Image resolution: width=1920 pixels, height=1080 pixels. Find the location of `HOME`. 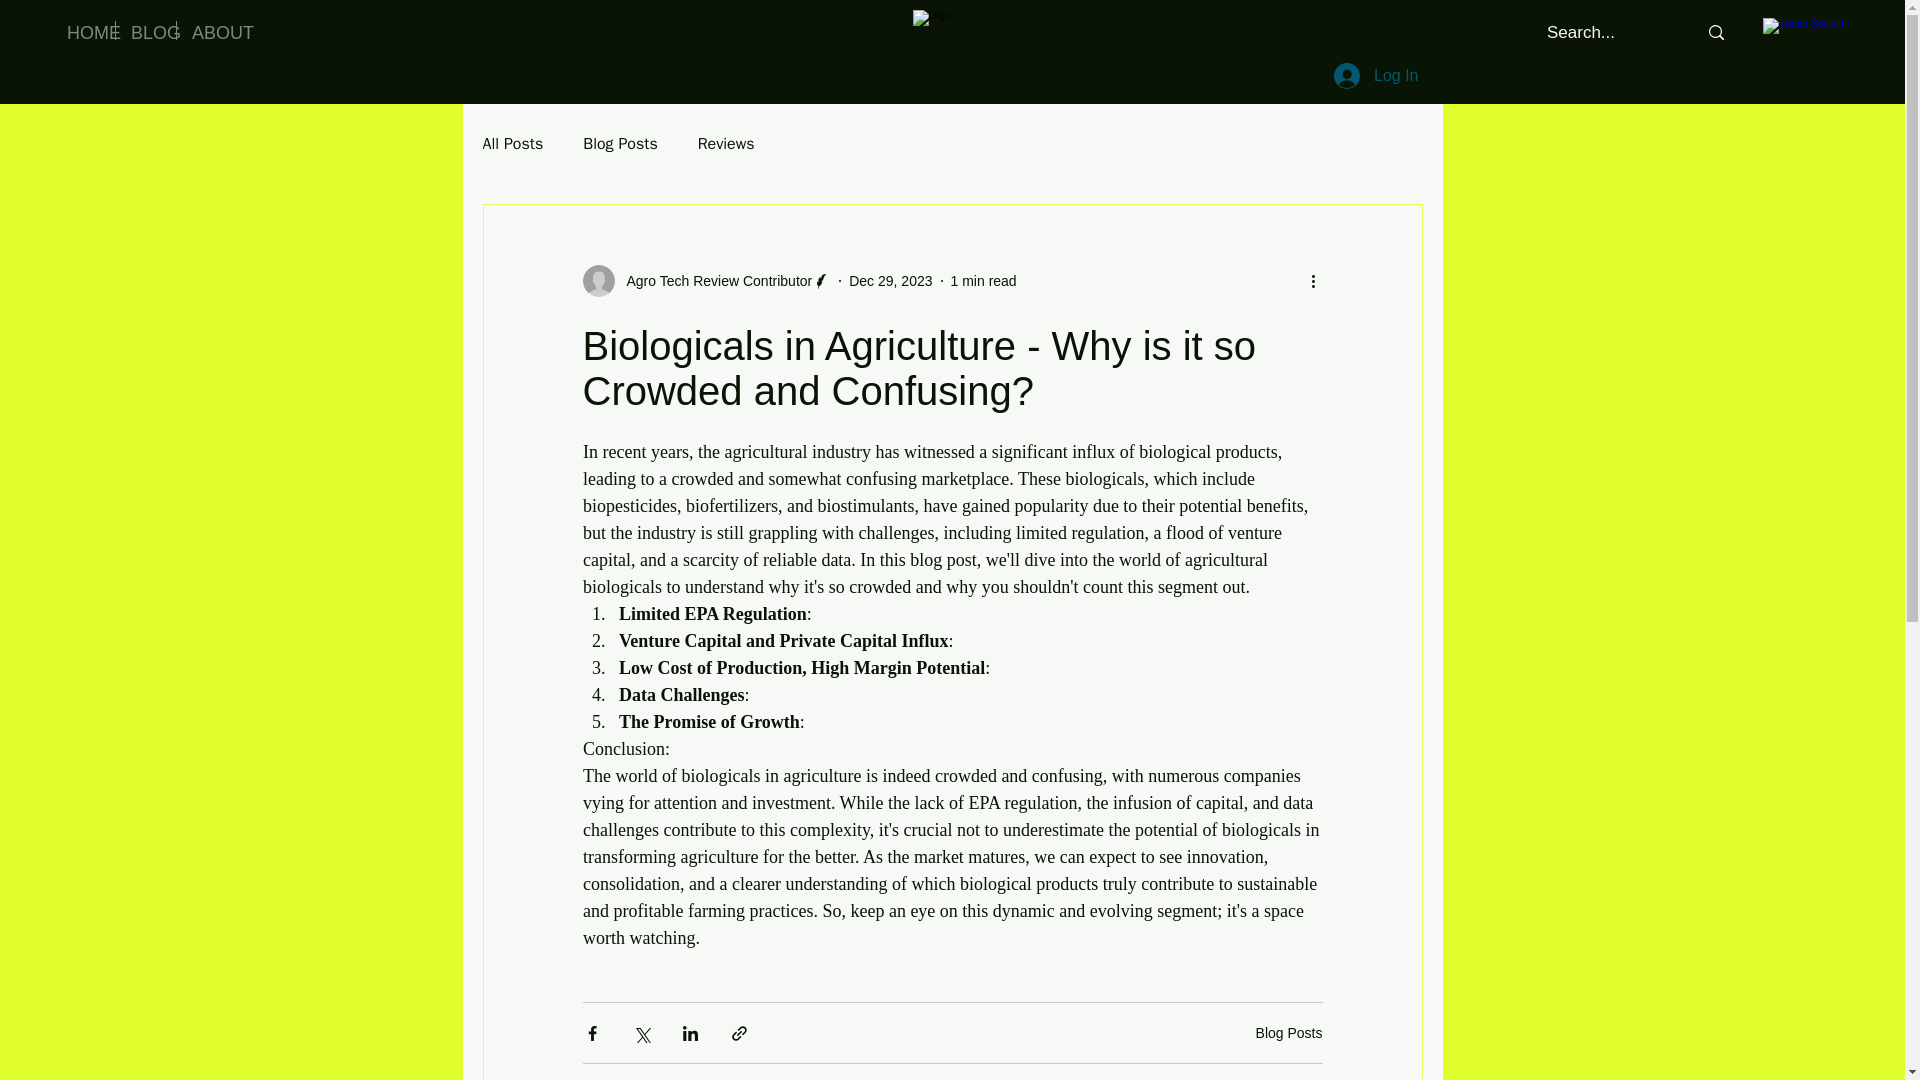

HOME is located at coordinates (83, 30).